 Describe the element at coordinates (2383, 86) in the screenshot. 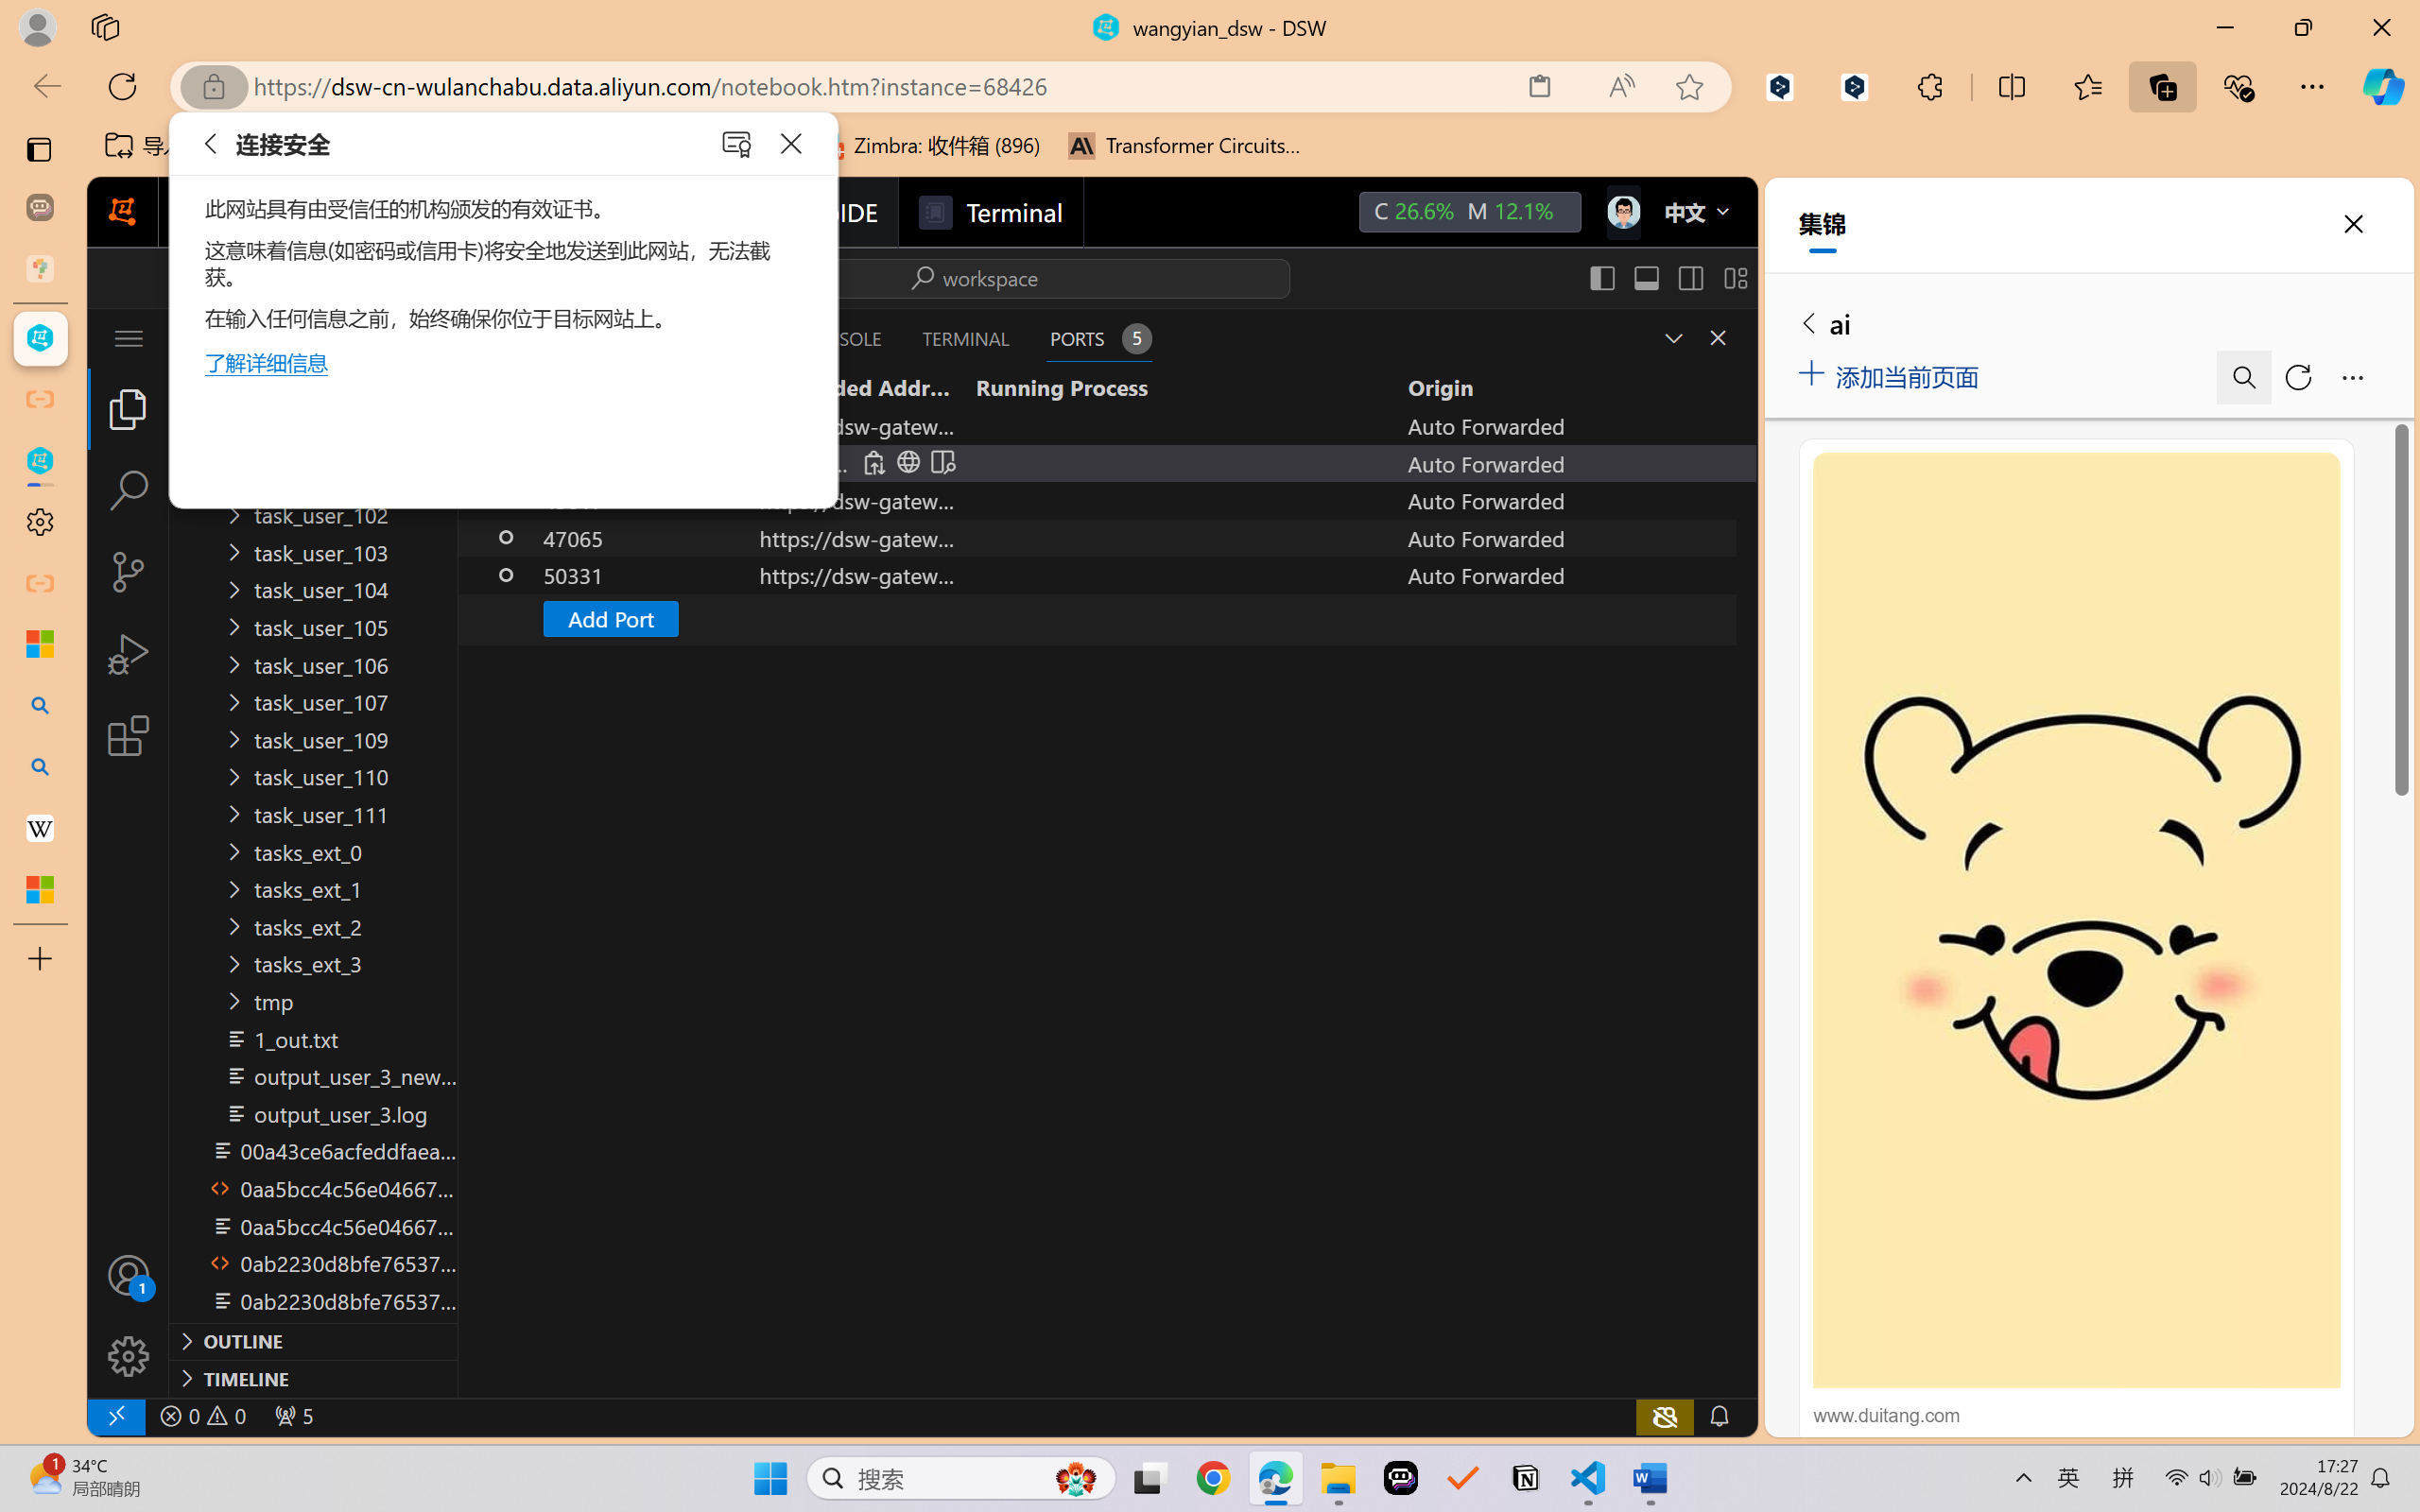

I see `Copilot (Ctrl+Shift+.)` at that location.